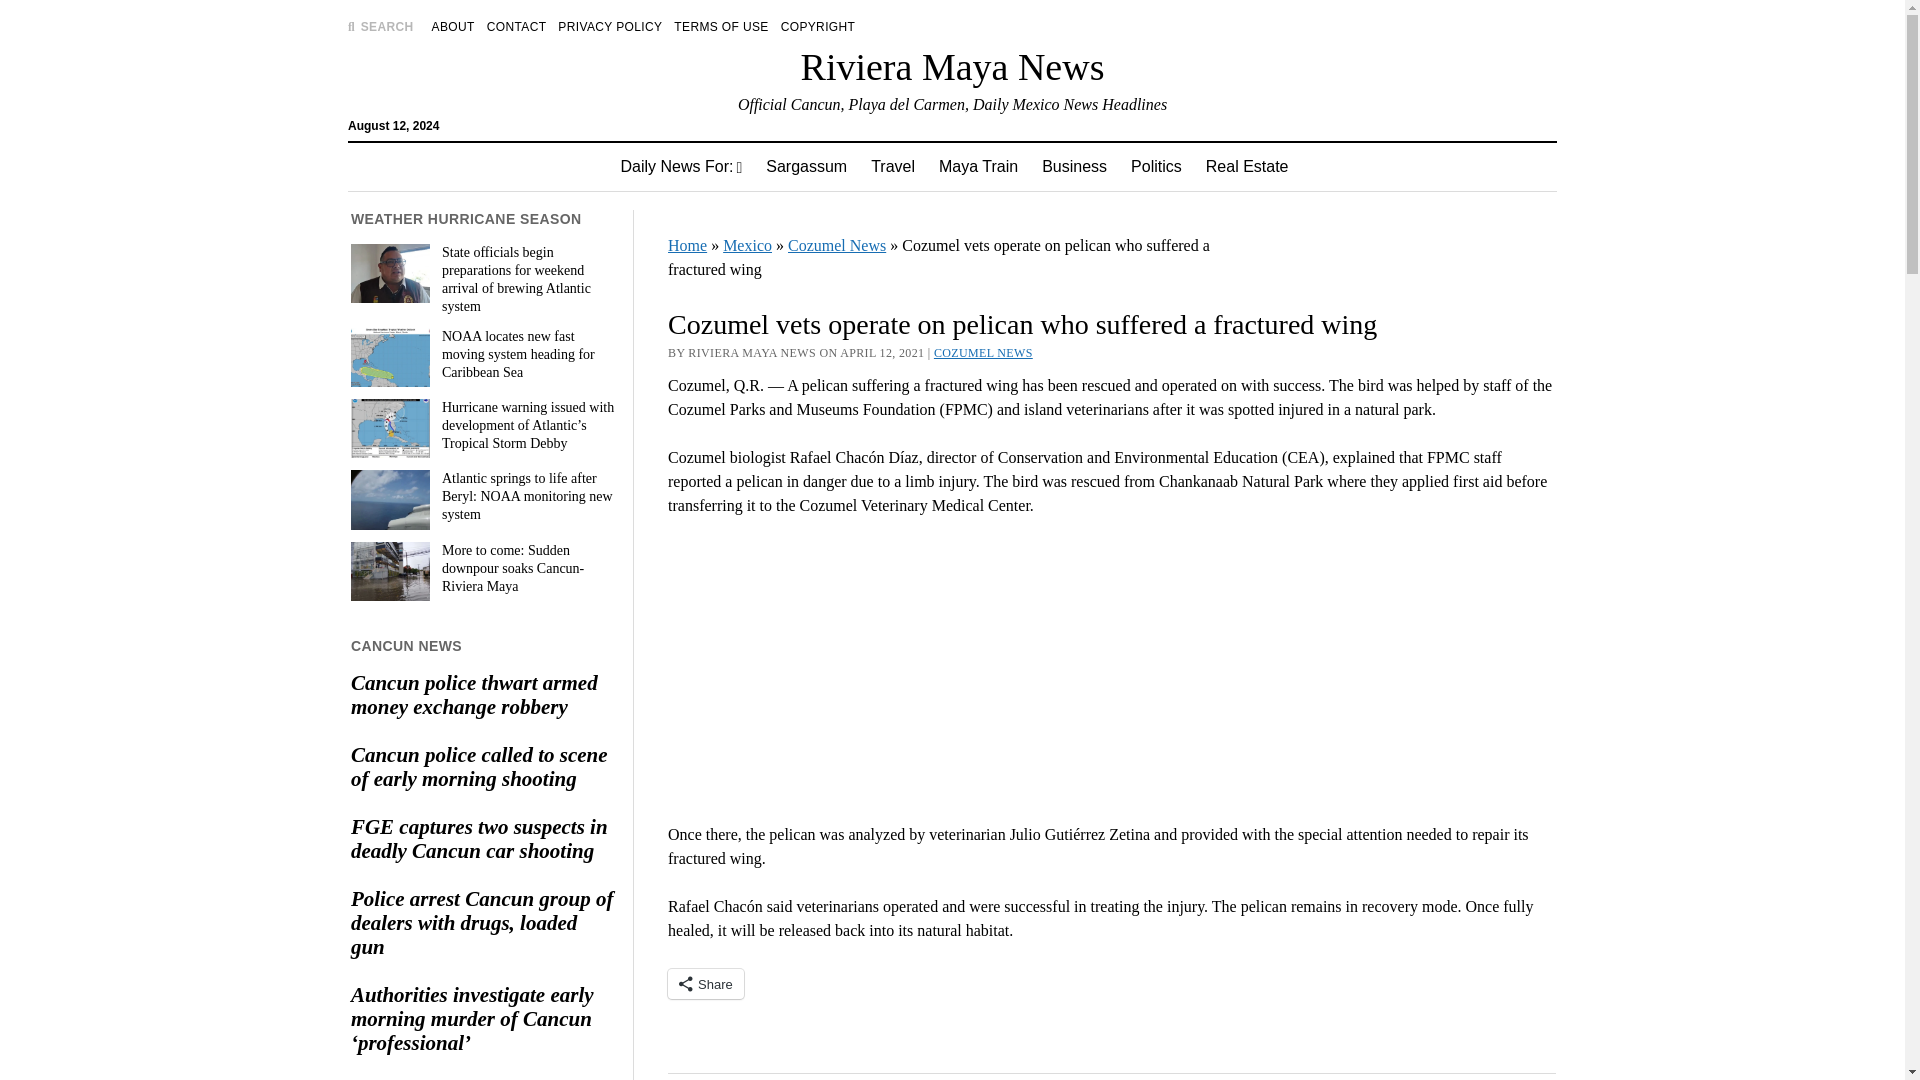  Describe the element at coordinates (720, 26) in the screenshot. I see `TERMS OF USE` at that location.